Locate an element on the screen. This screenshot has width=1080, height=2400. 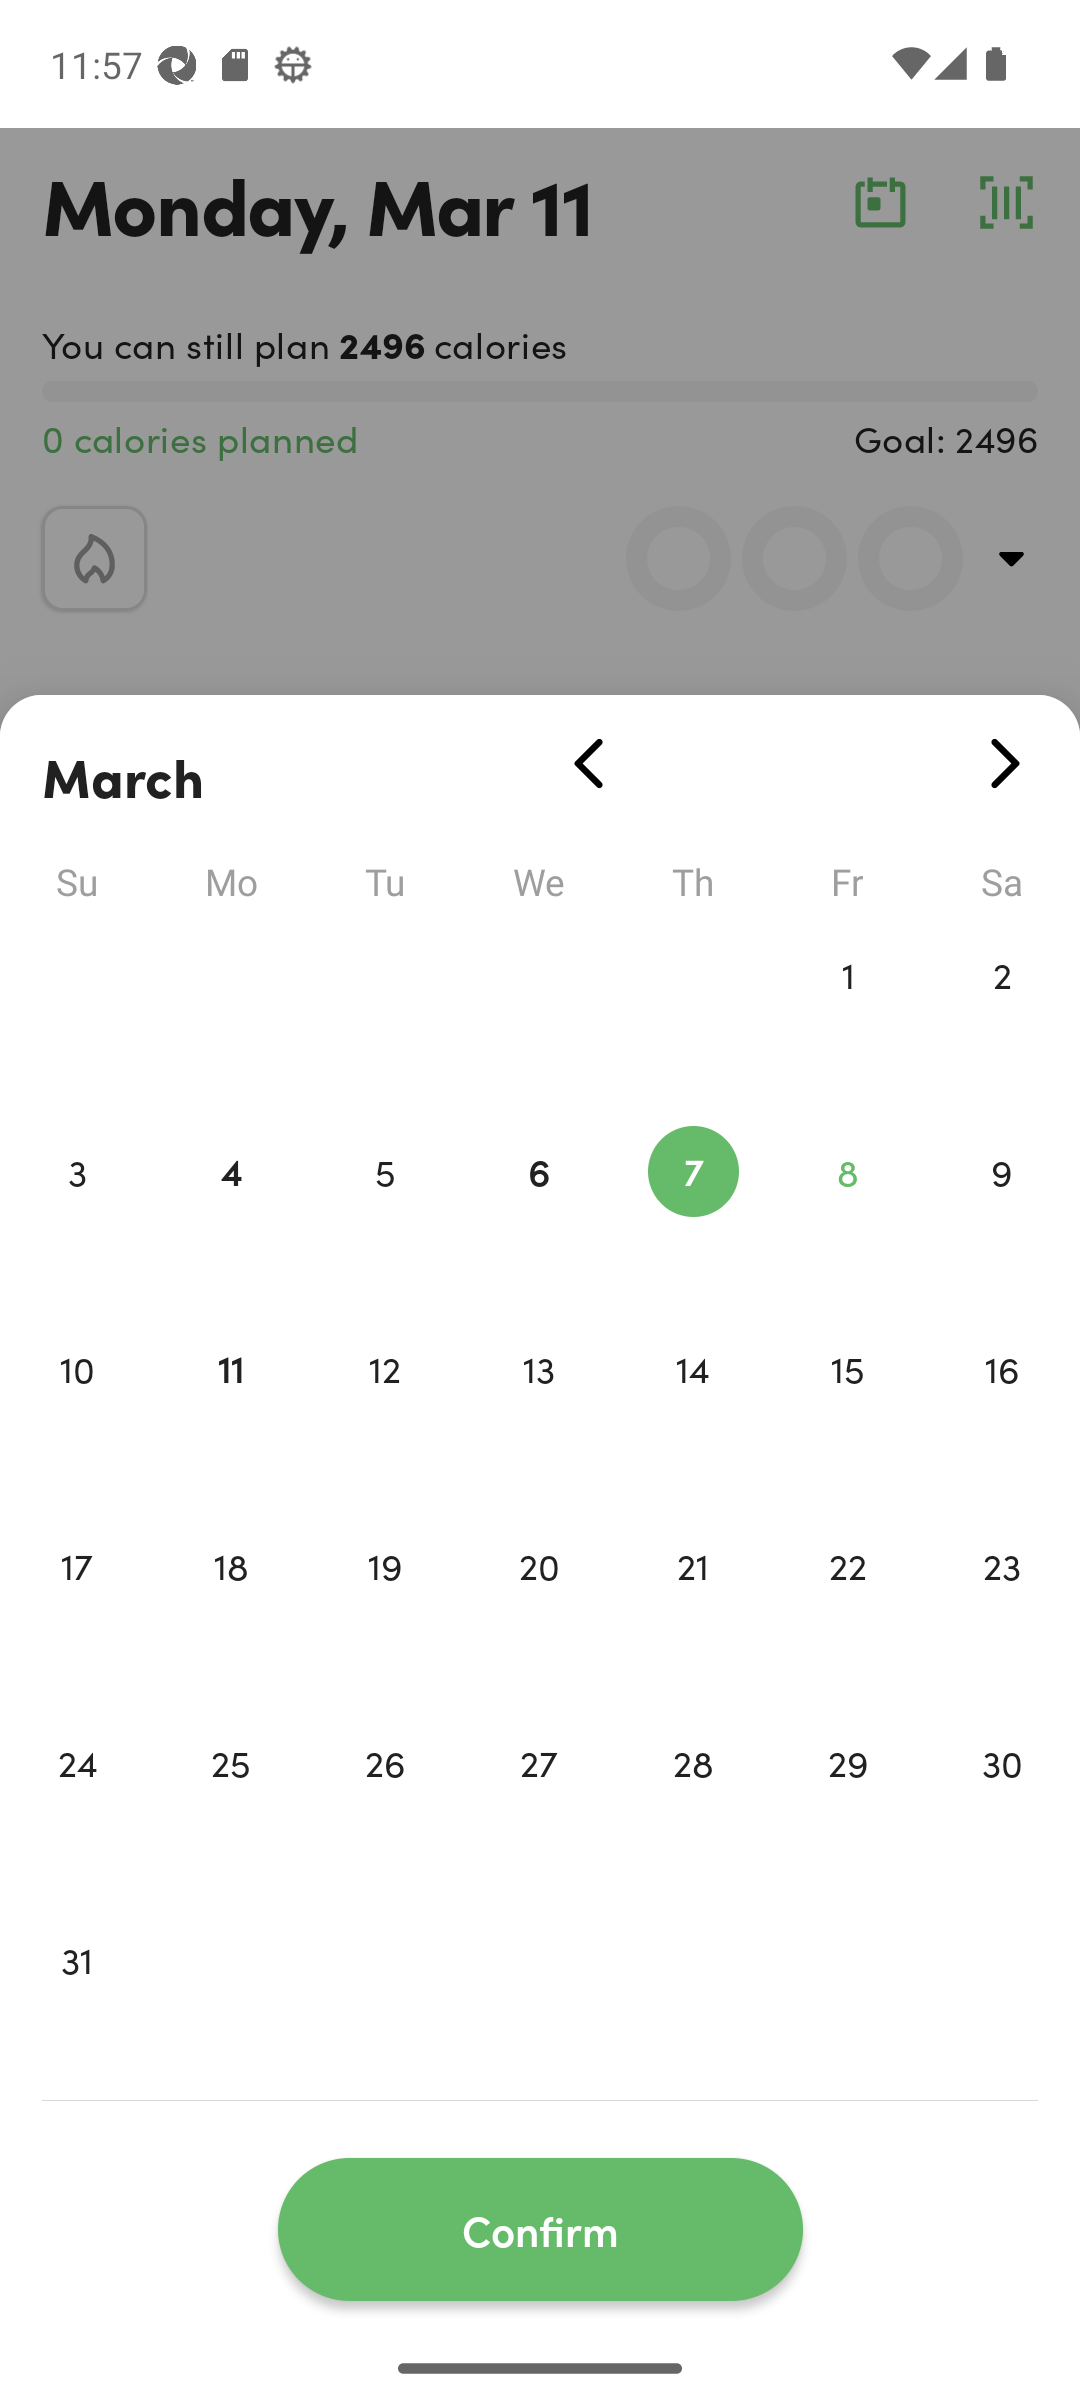
29 is located at coordinates (848, 1804).